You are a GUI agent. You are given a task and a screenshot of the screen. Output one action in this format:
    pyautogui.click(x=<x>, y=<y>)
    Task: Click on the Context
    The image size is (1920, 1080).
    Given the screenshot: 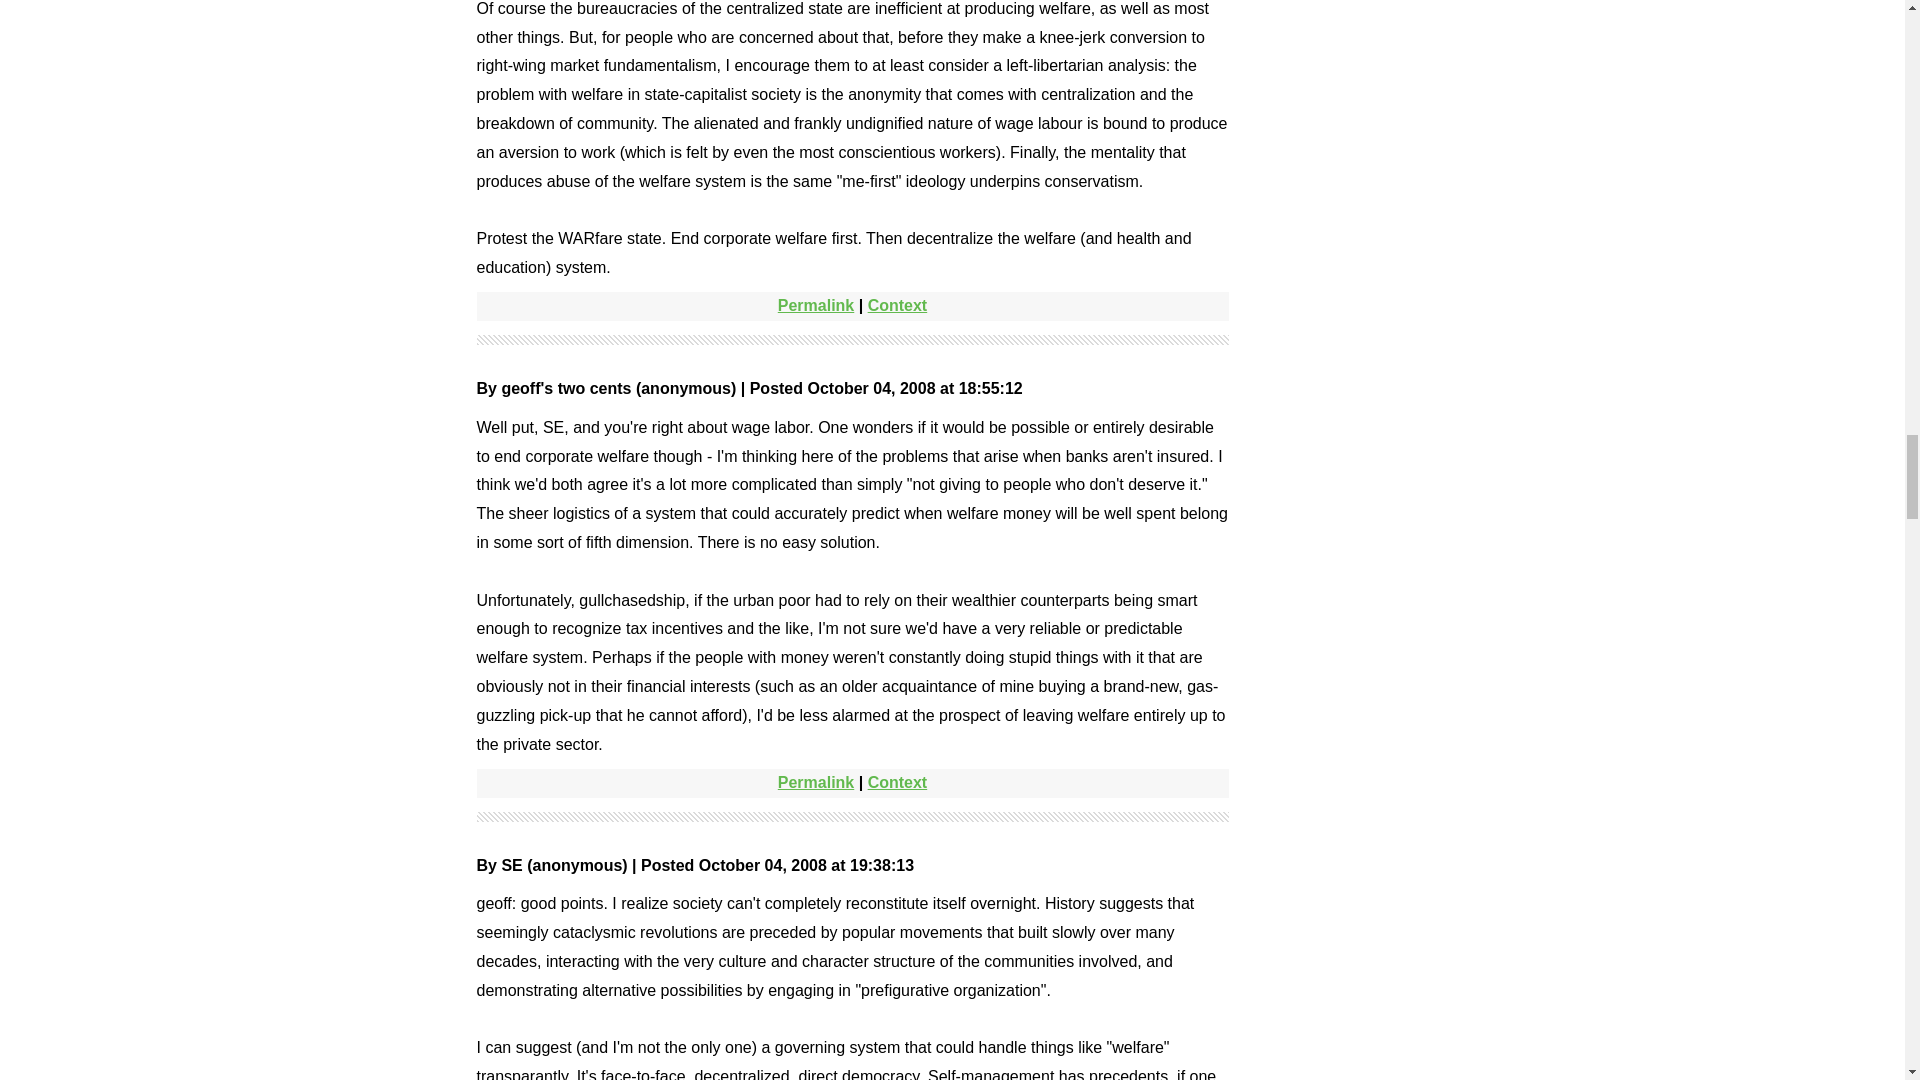 What is the action you would take?
    pyautogui.click(x=897, y=782)
    